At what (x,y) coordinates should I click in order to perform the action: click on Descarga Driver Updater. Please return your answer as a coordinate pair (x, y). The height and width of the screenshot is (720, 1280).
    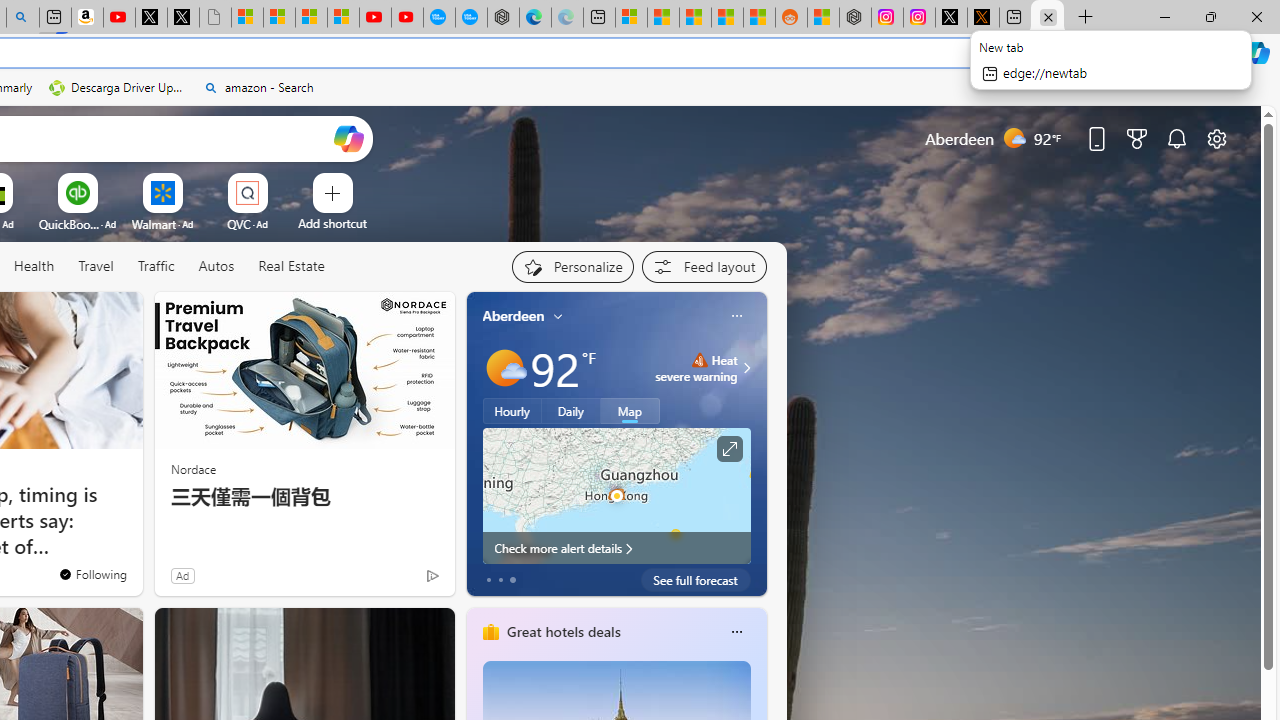
    Looking at the image, I should click on (118, 88).